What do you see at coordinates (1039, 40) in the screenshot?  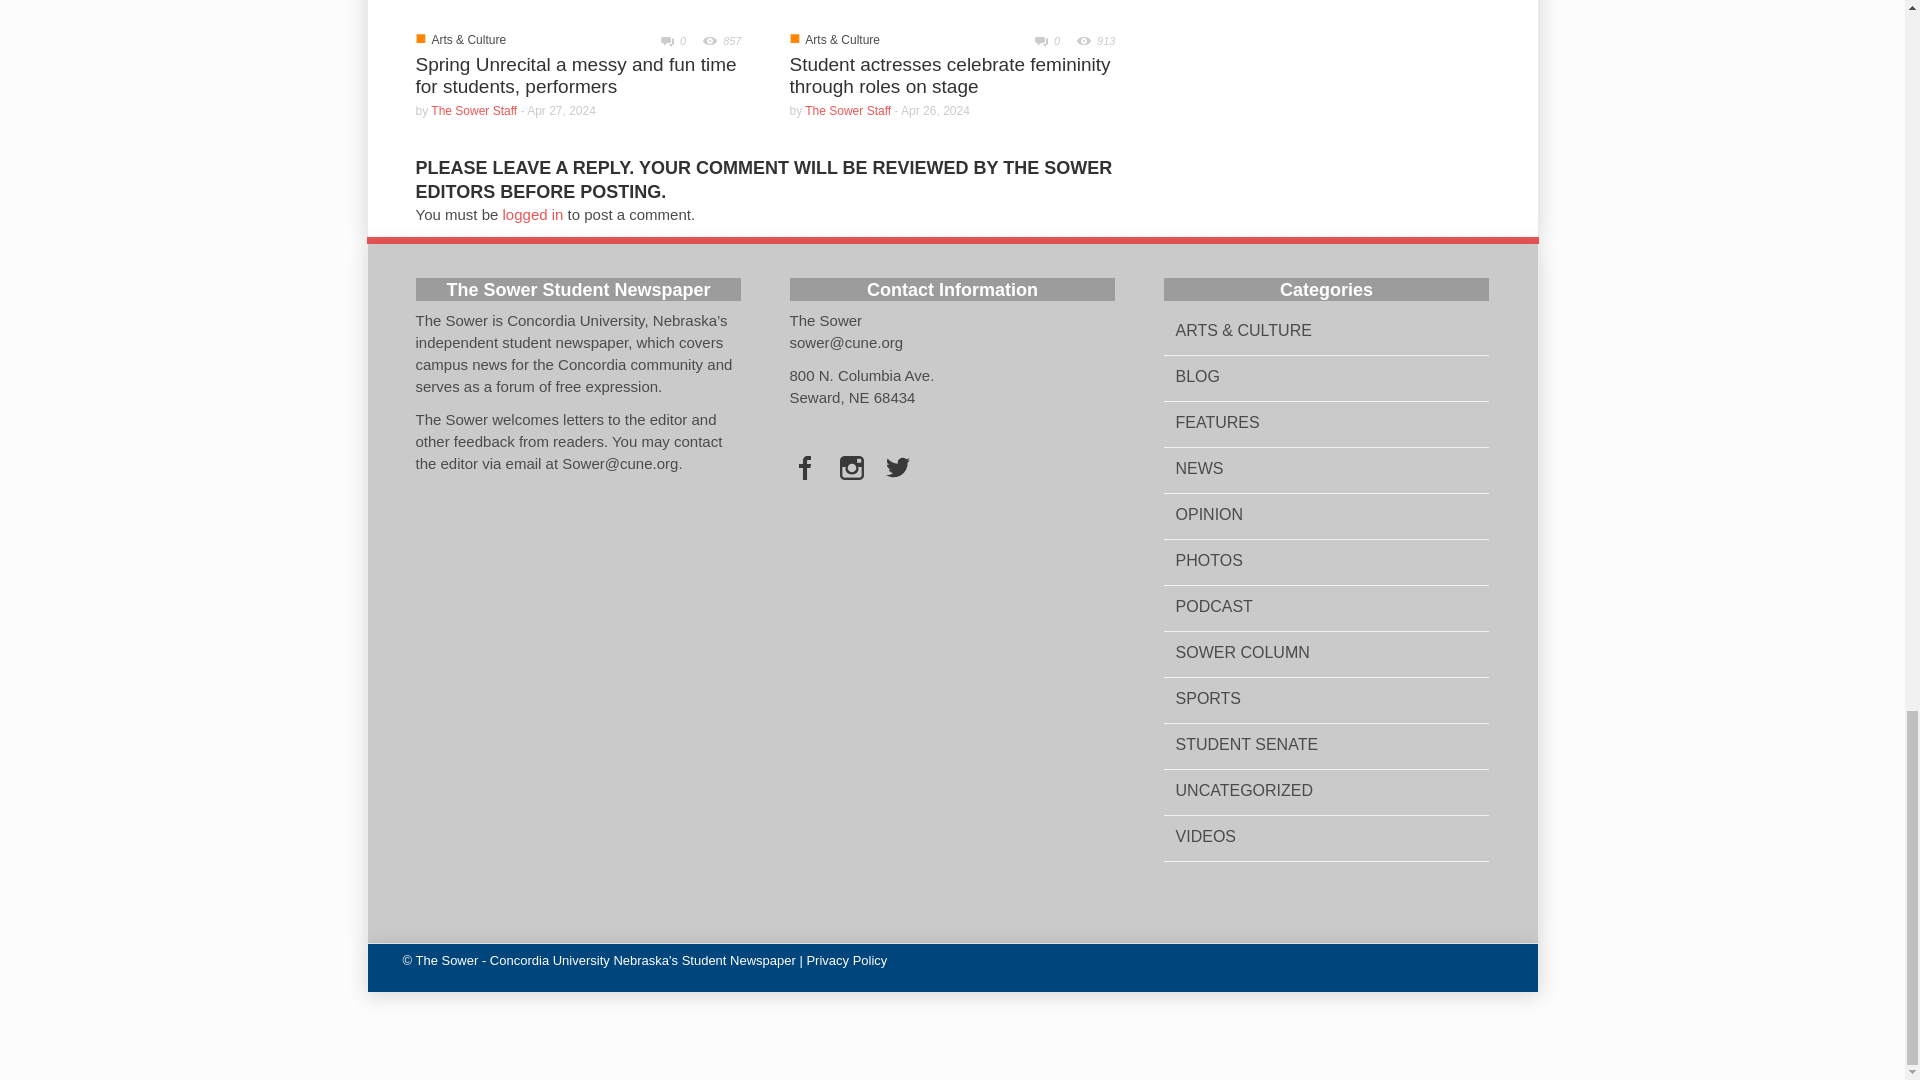 I see `0` at bounding box center [1039, 40].